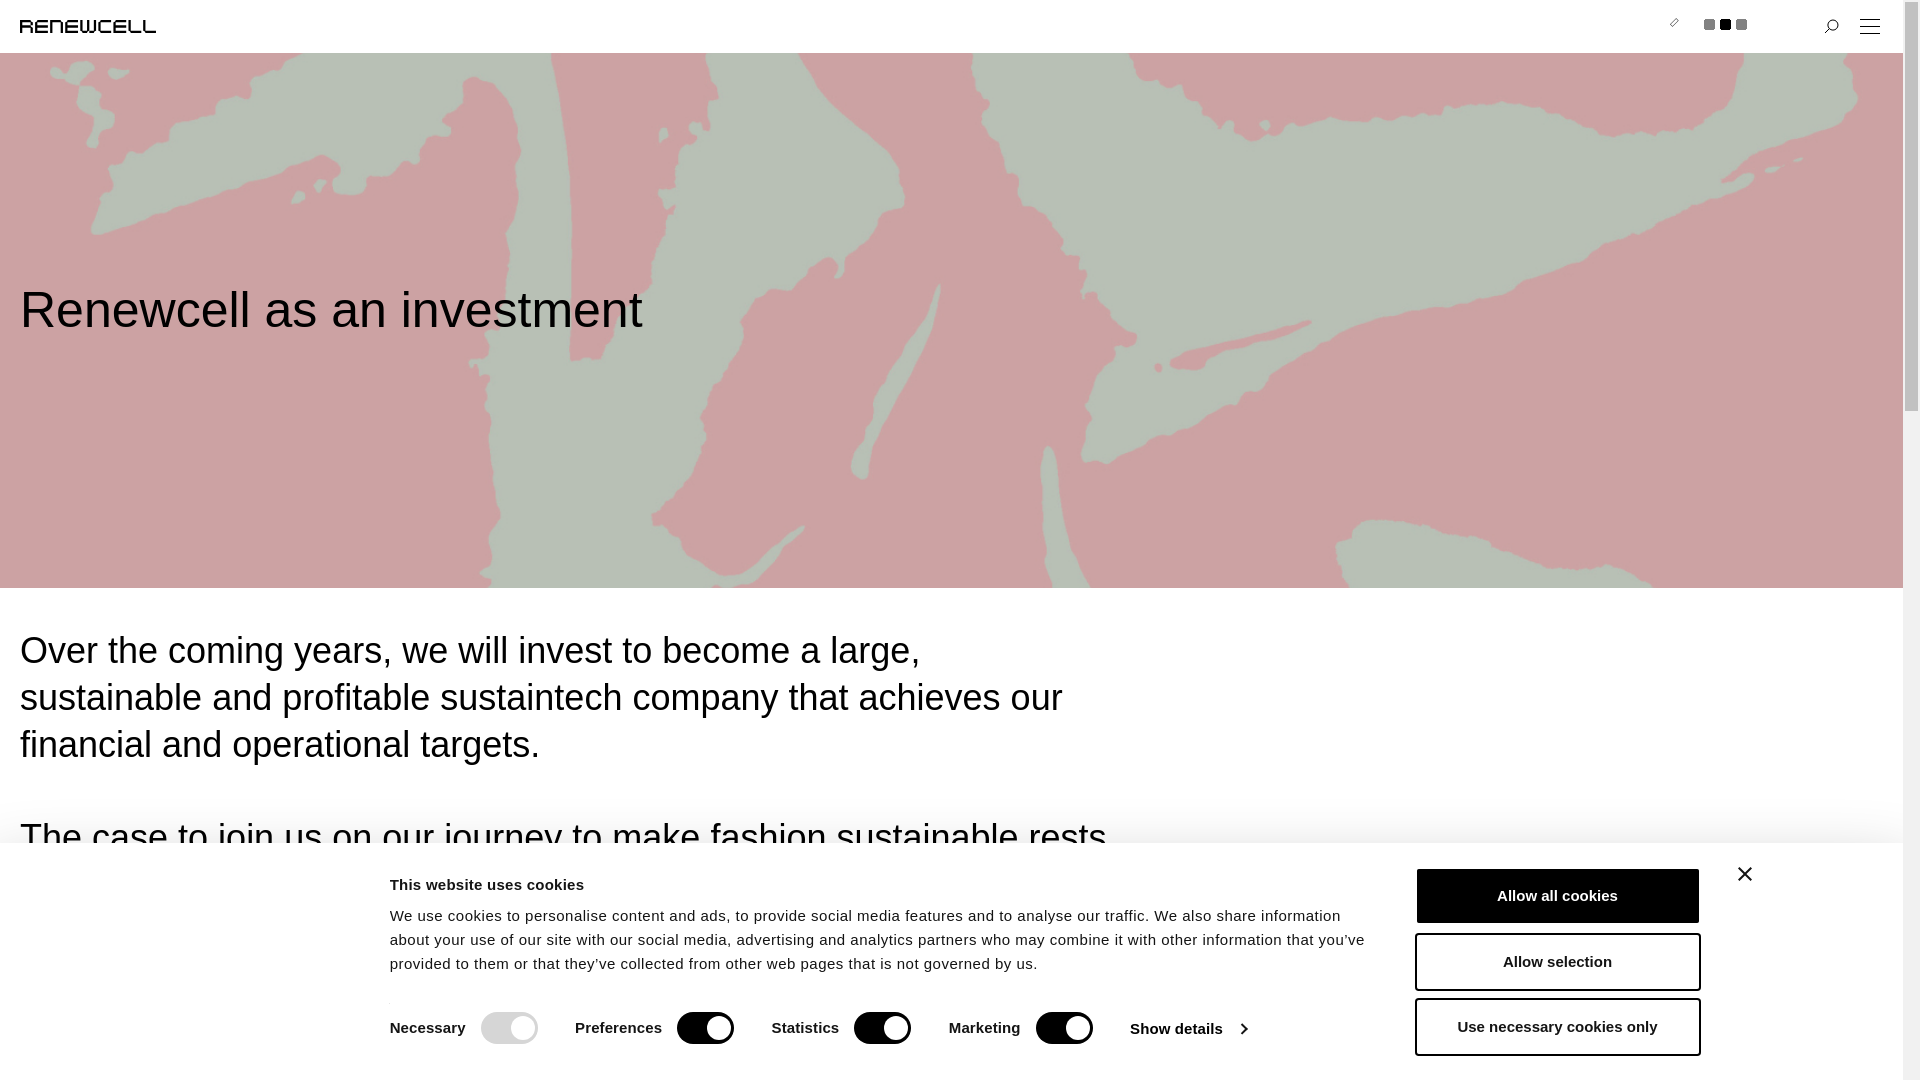  What do you see at coordinates (1556, 896) in the screenshot?
I see `Allow all cookies` at bounding box center [1556, 896].